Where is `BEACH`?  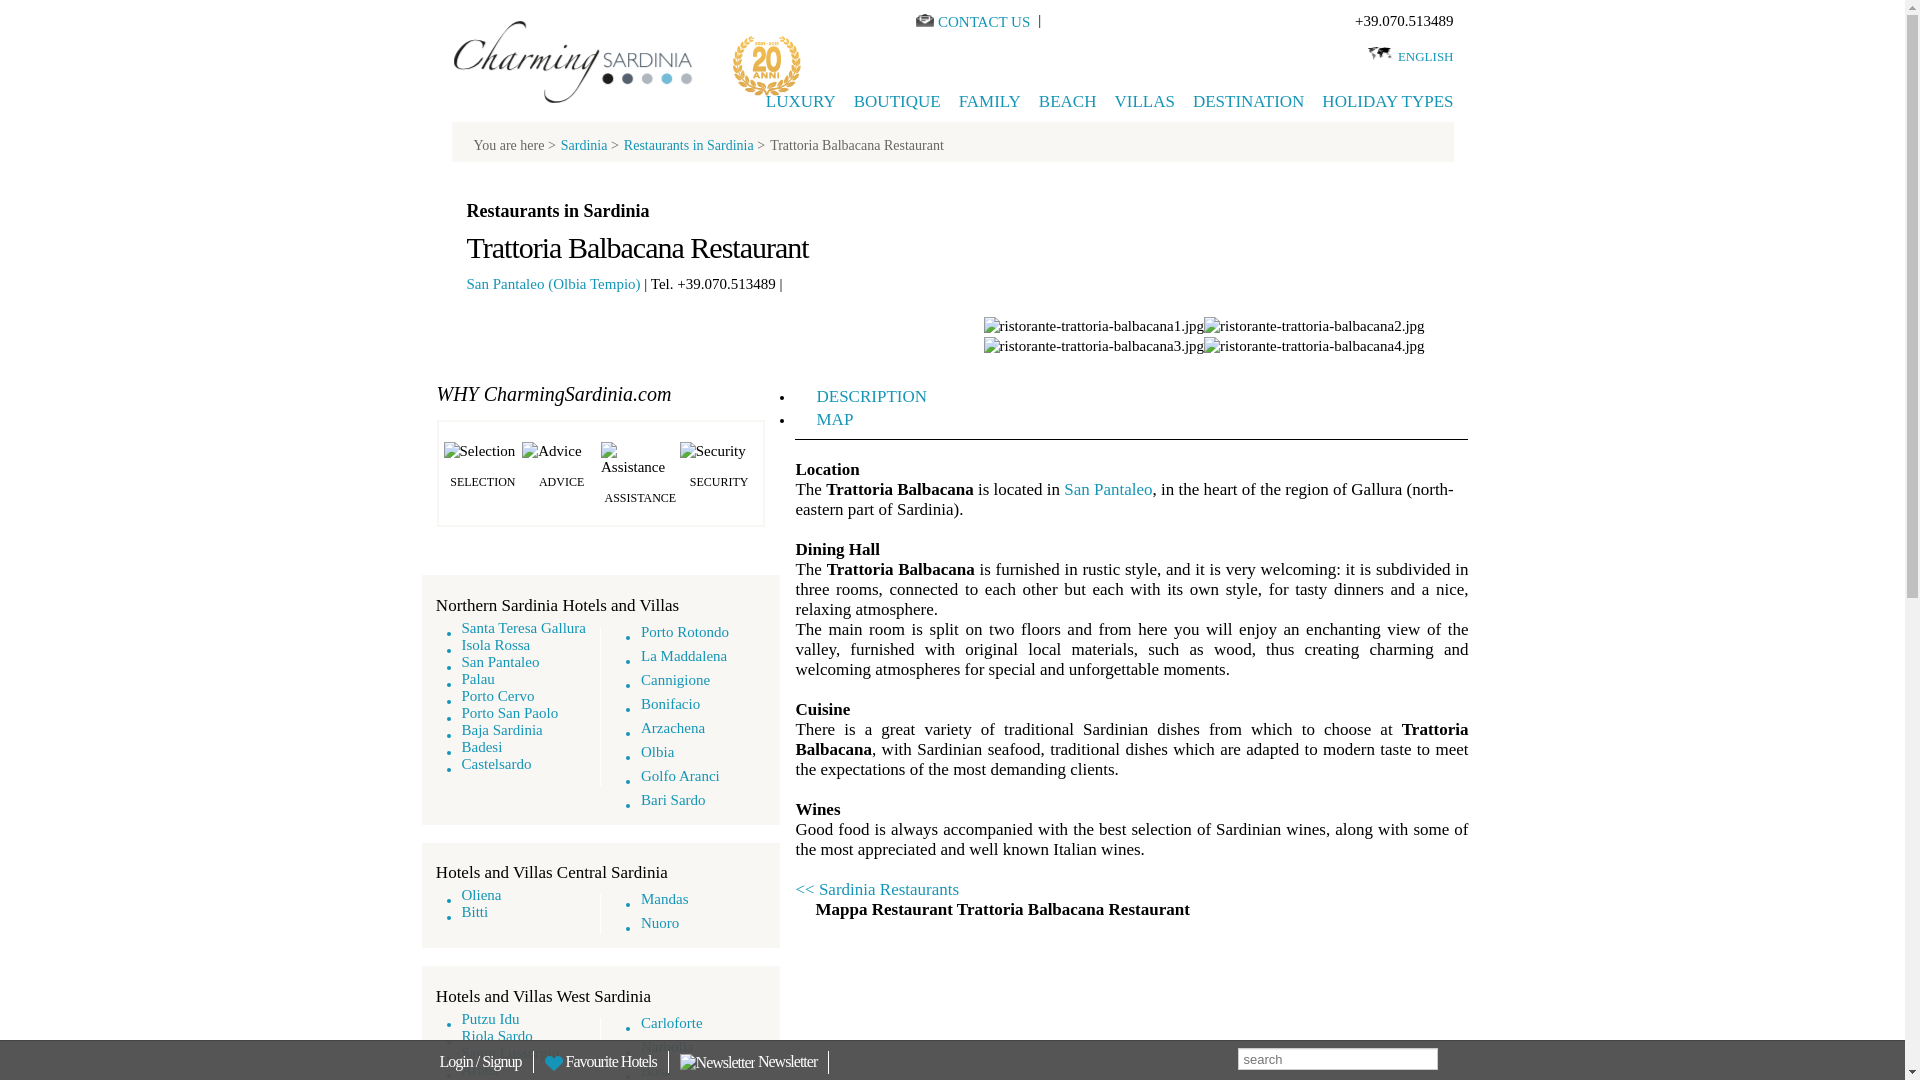
BEACH is located at coordinates (1067, 101).